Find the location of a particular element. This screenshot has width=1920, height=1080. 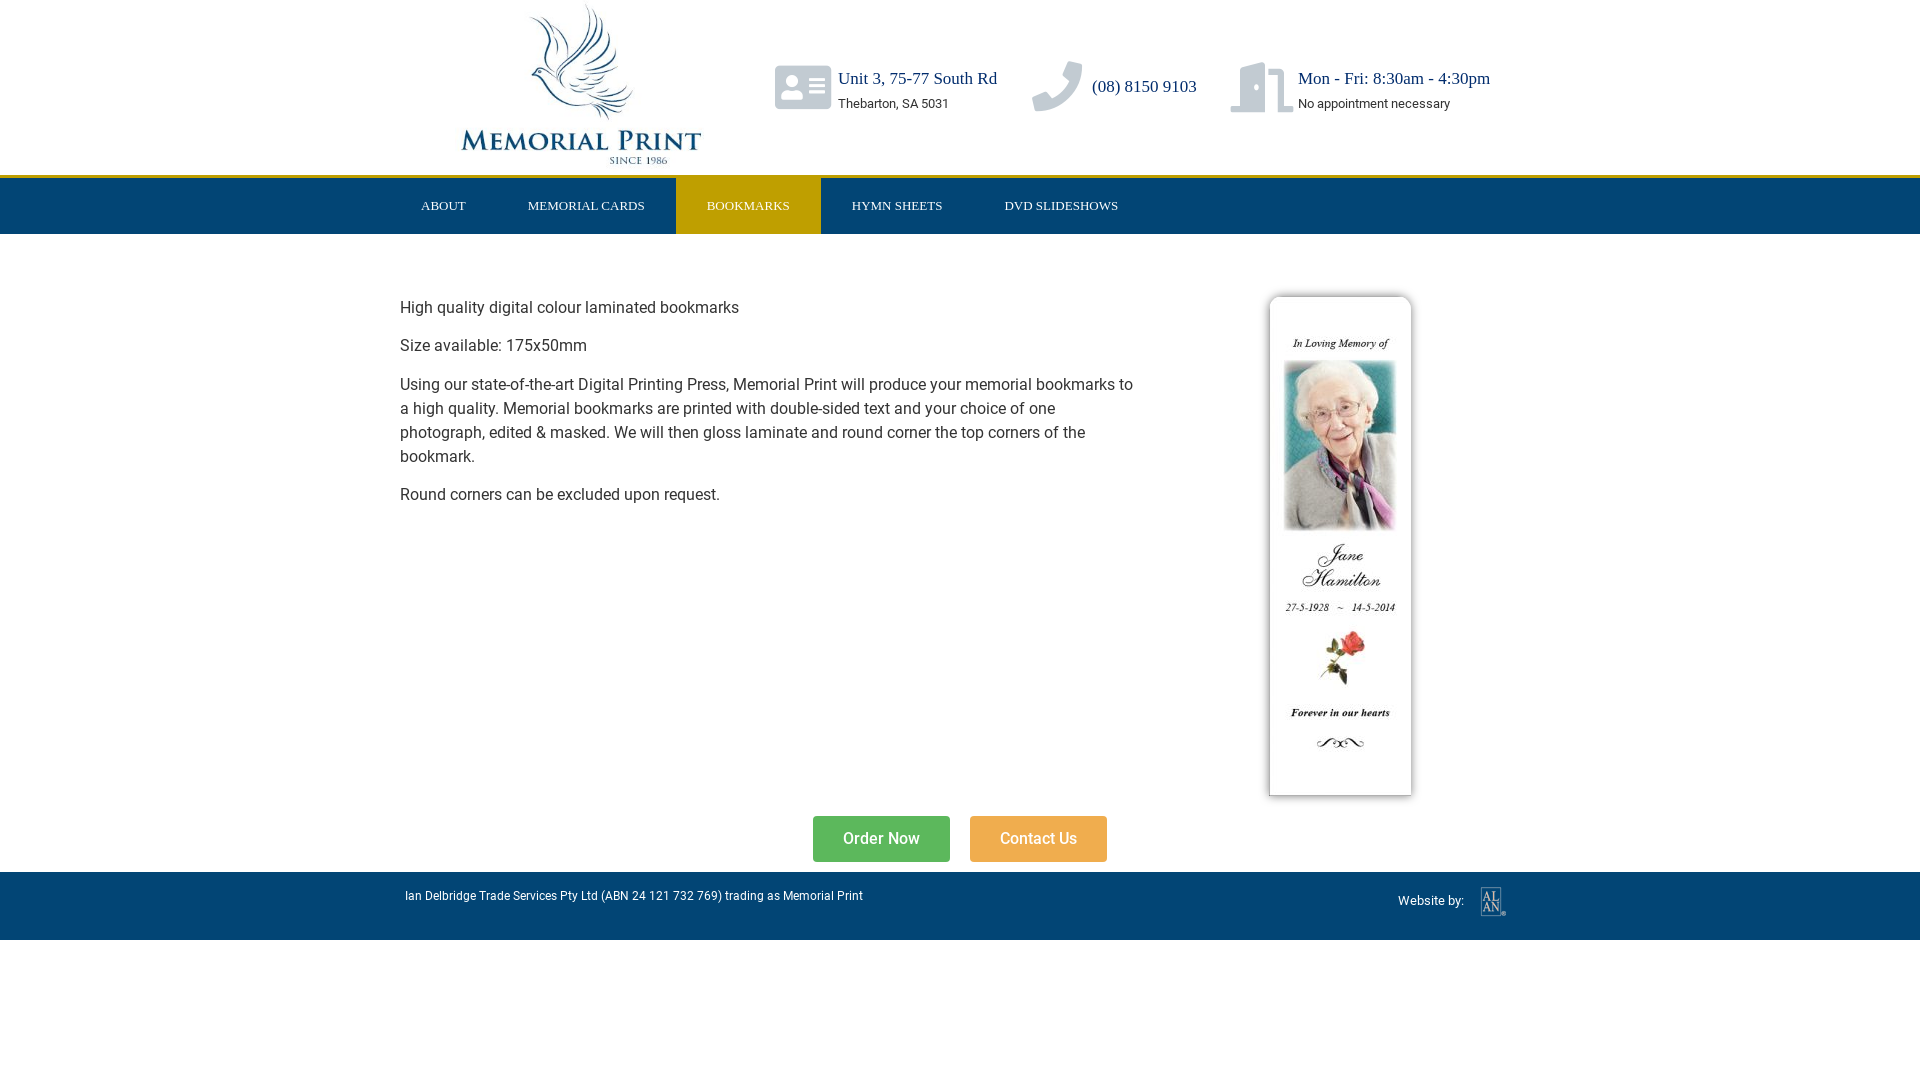

jane-hamilton-bm is located at coordinates (1340, 546).